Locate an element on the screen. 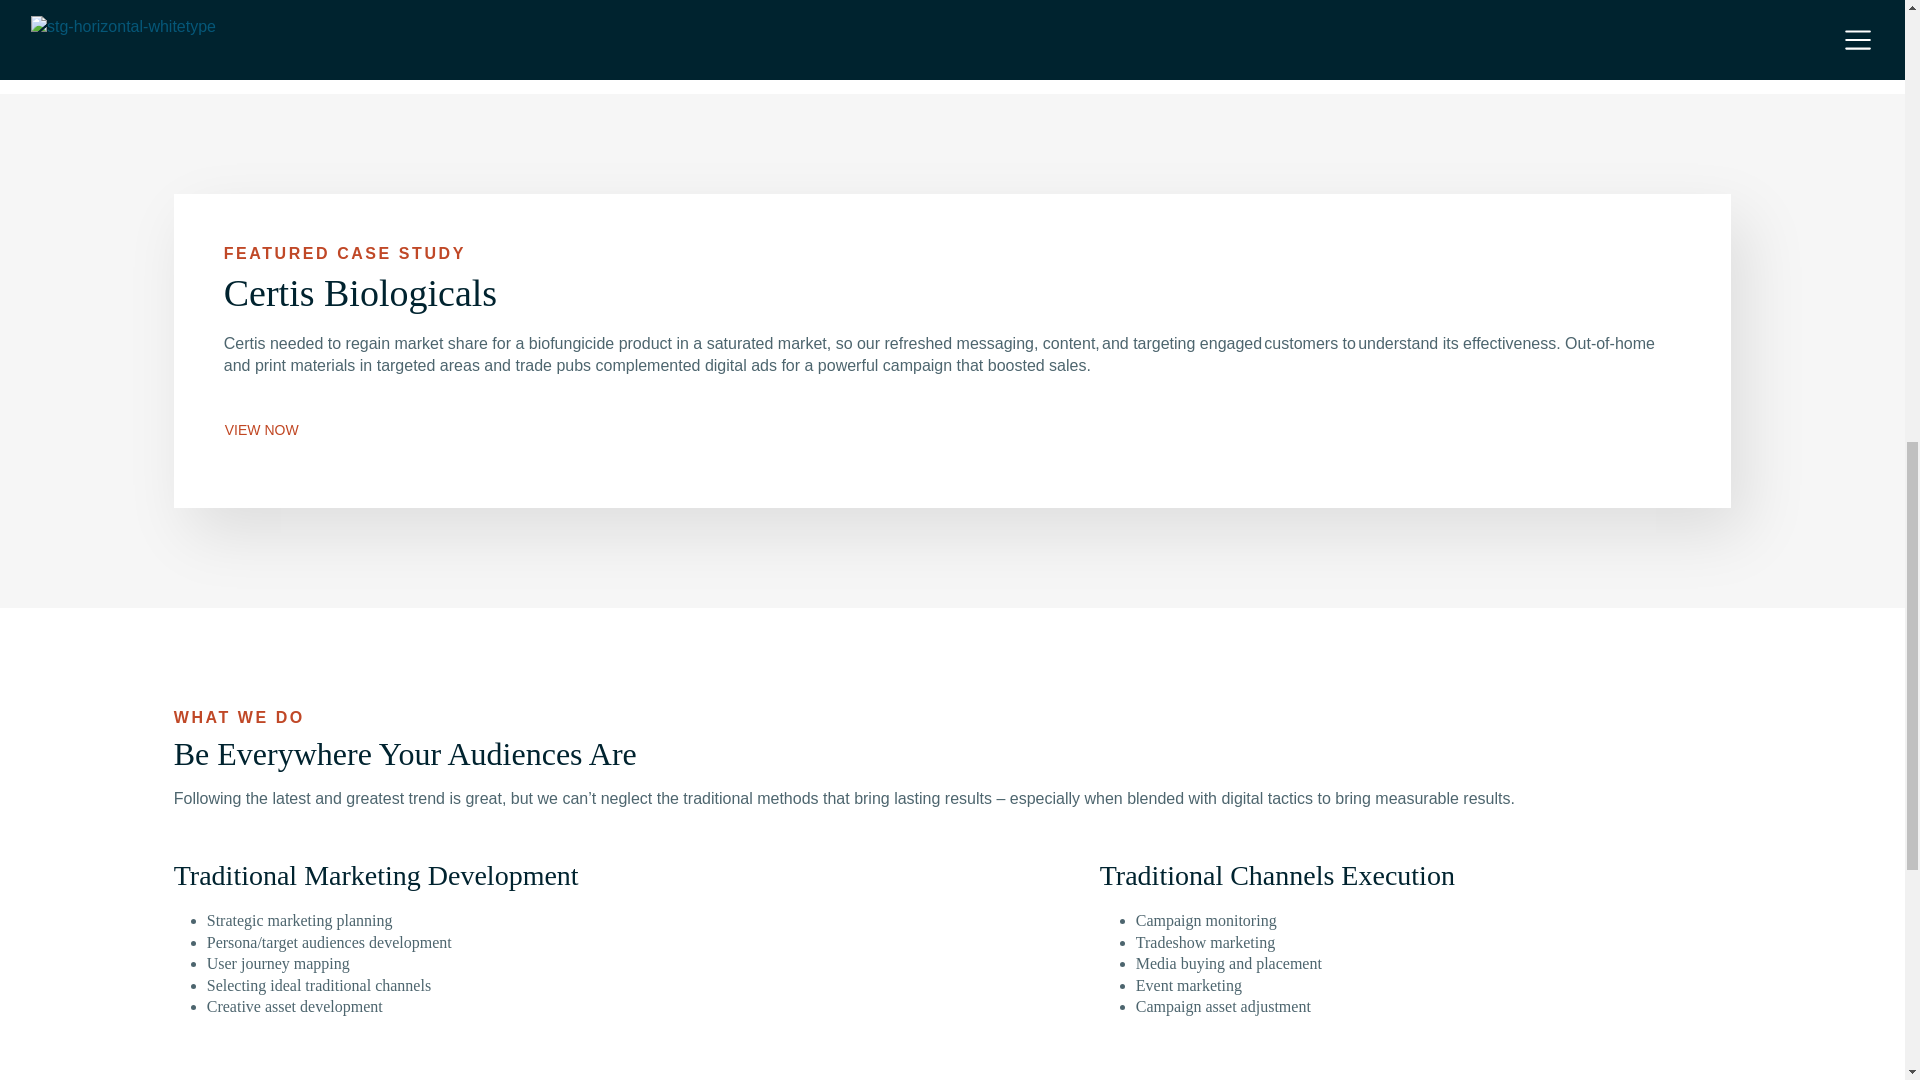  VIEW NOW is located at coordinates (262, 429).